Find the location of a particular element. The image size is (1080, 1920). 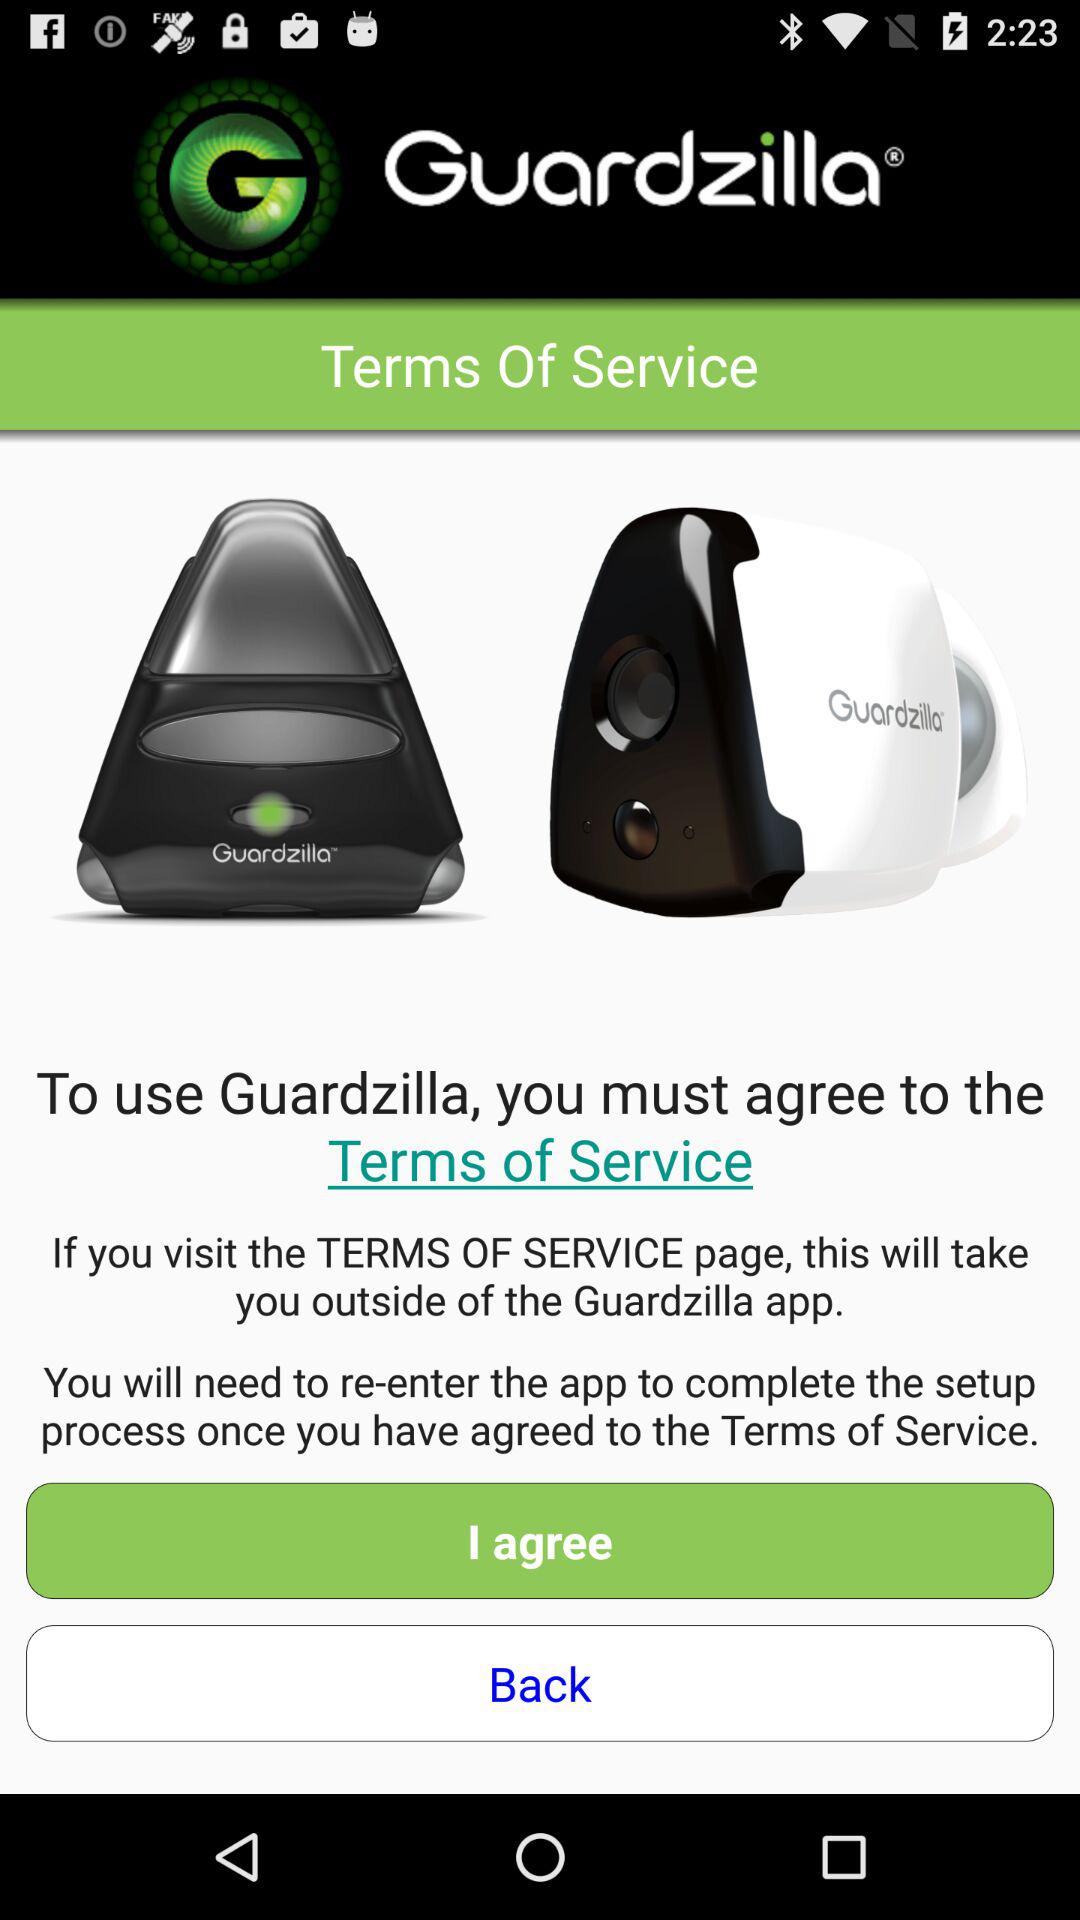

open item below i agree icon is located at coordinates (540, 1683).